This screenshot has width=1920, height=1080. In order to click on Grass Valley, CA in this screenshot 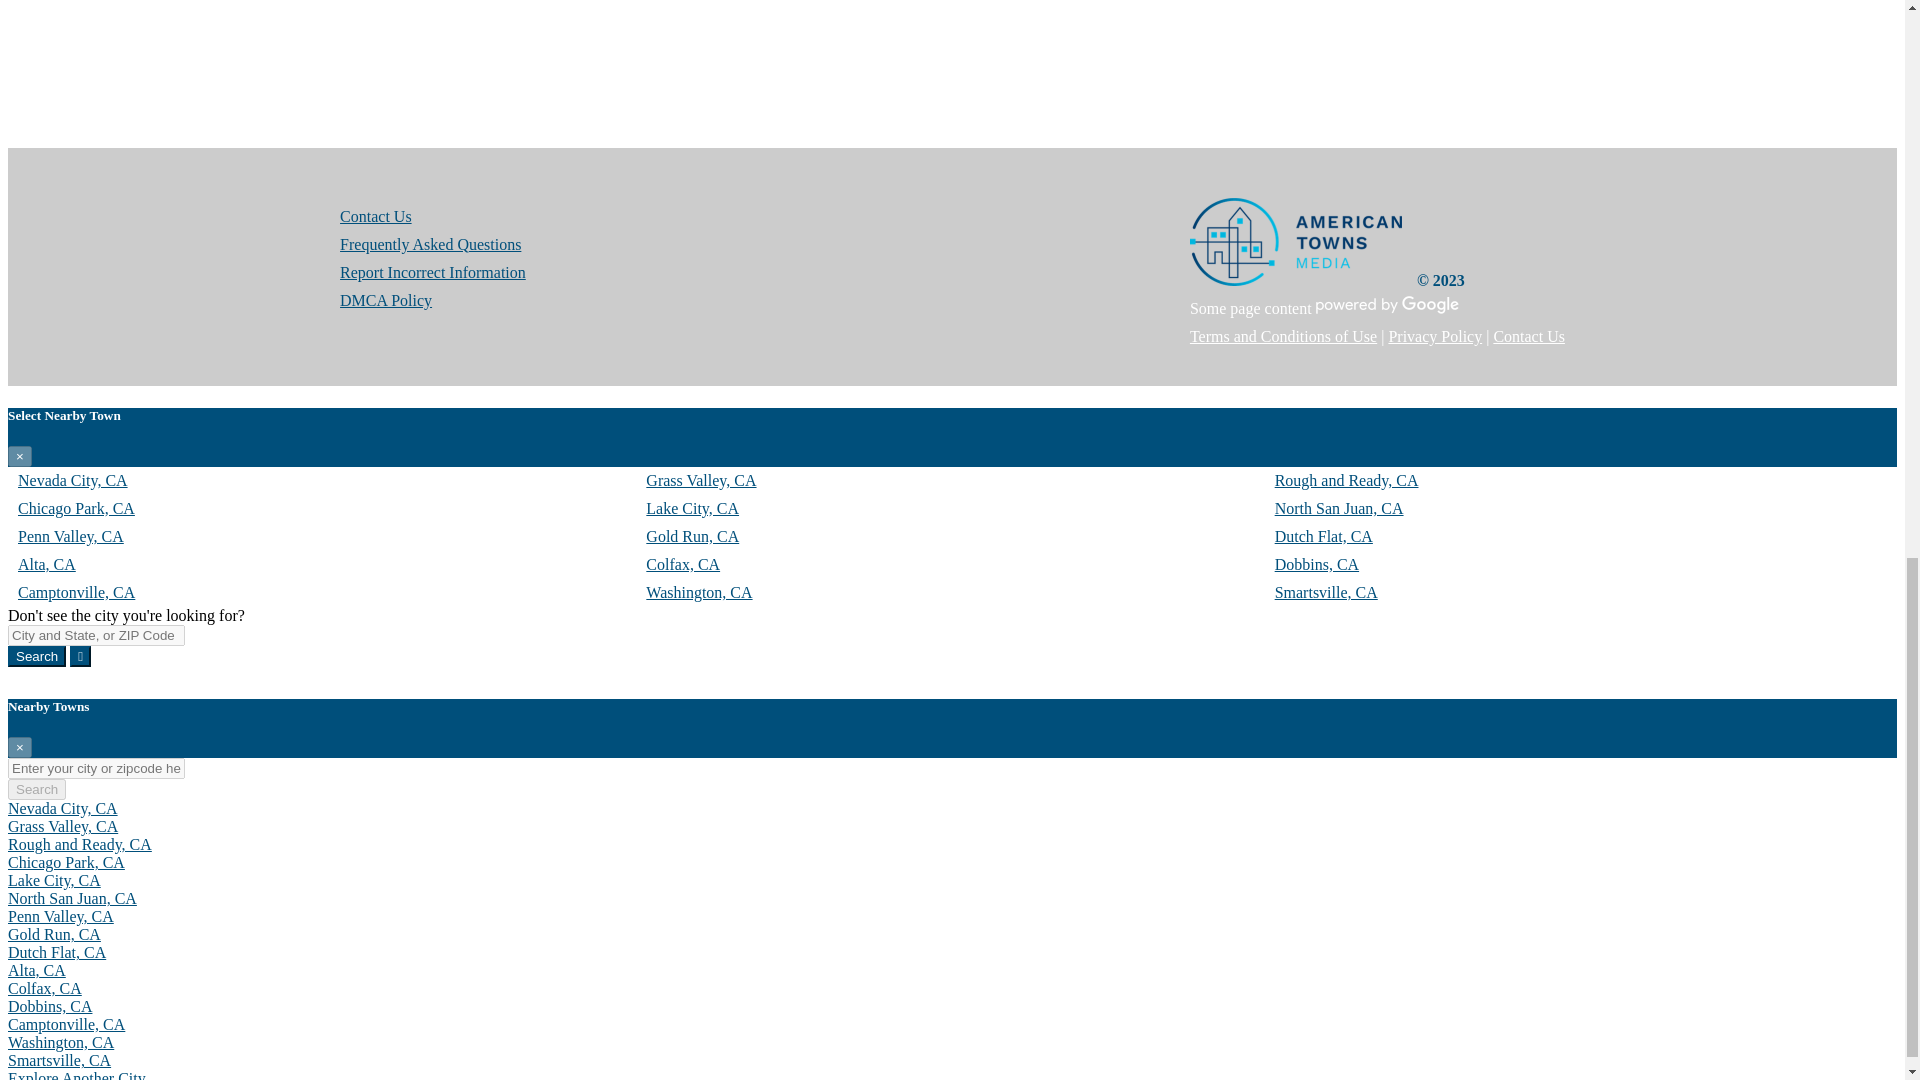, I will do `click(700, 480)`.